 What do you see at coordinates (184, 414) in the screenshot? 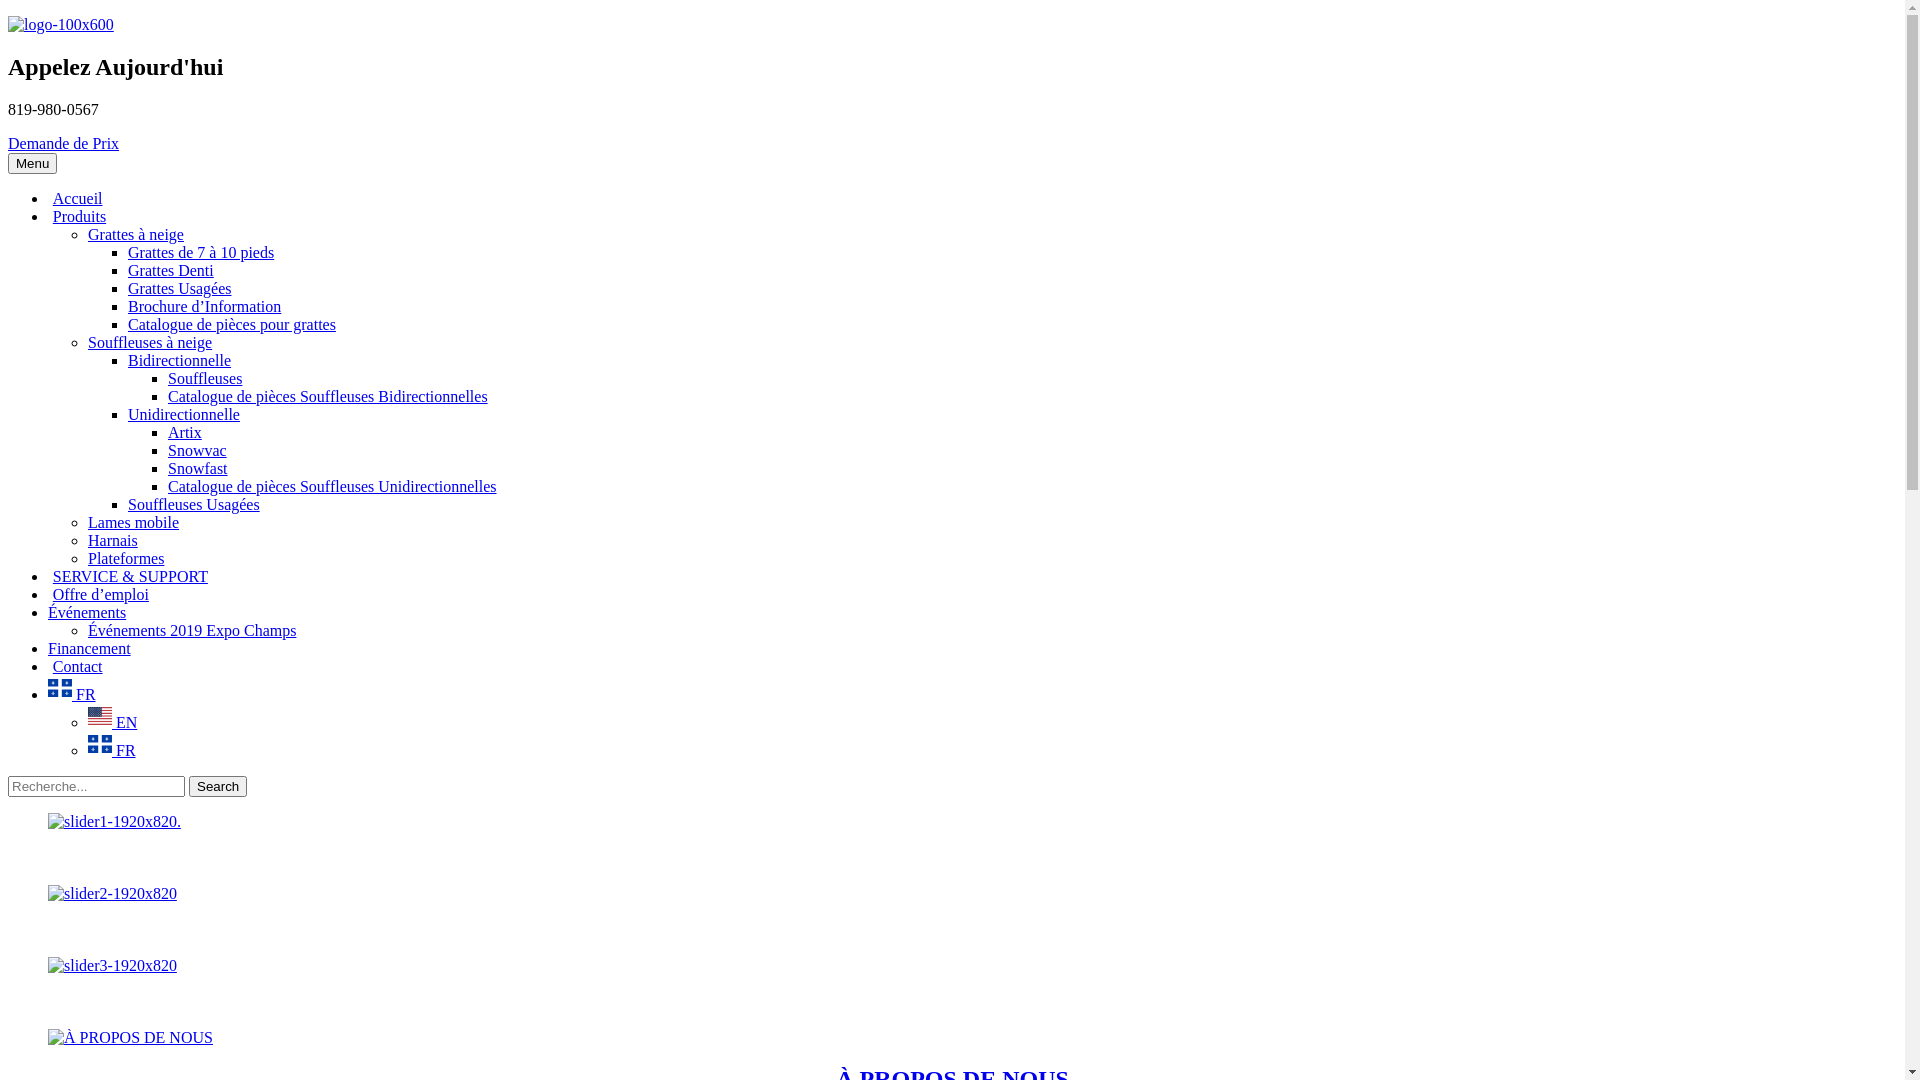
I see `Unidirectionnelle` at bounding box center [184, 414].